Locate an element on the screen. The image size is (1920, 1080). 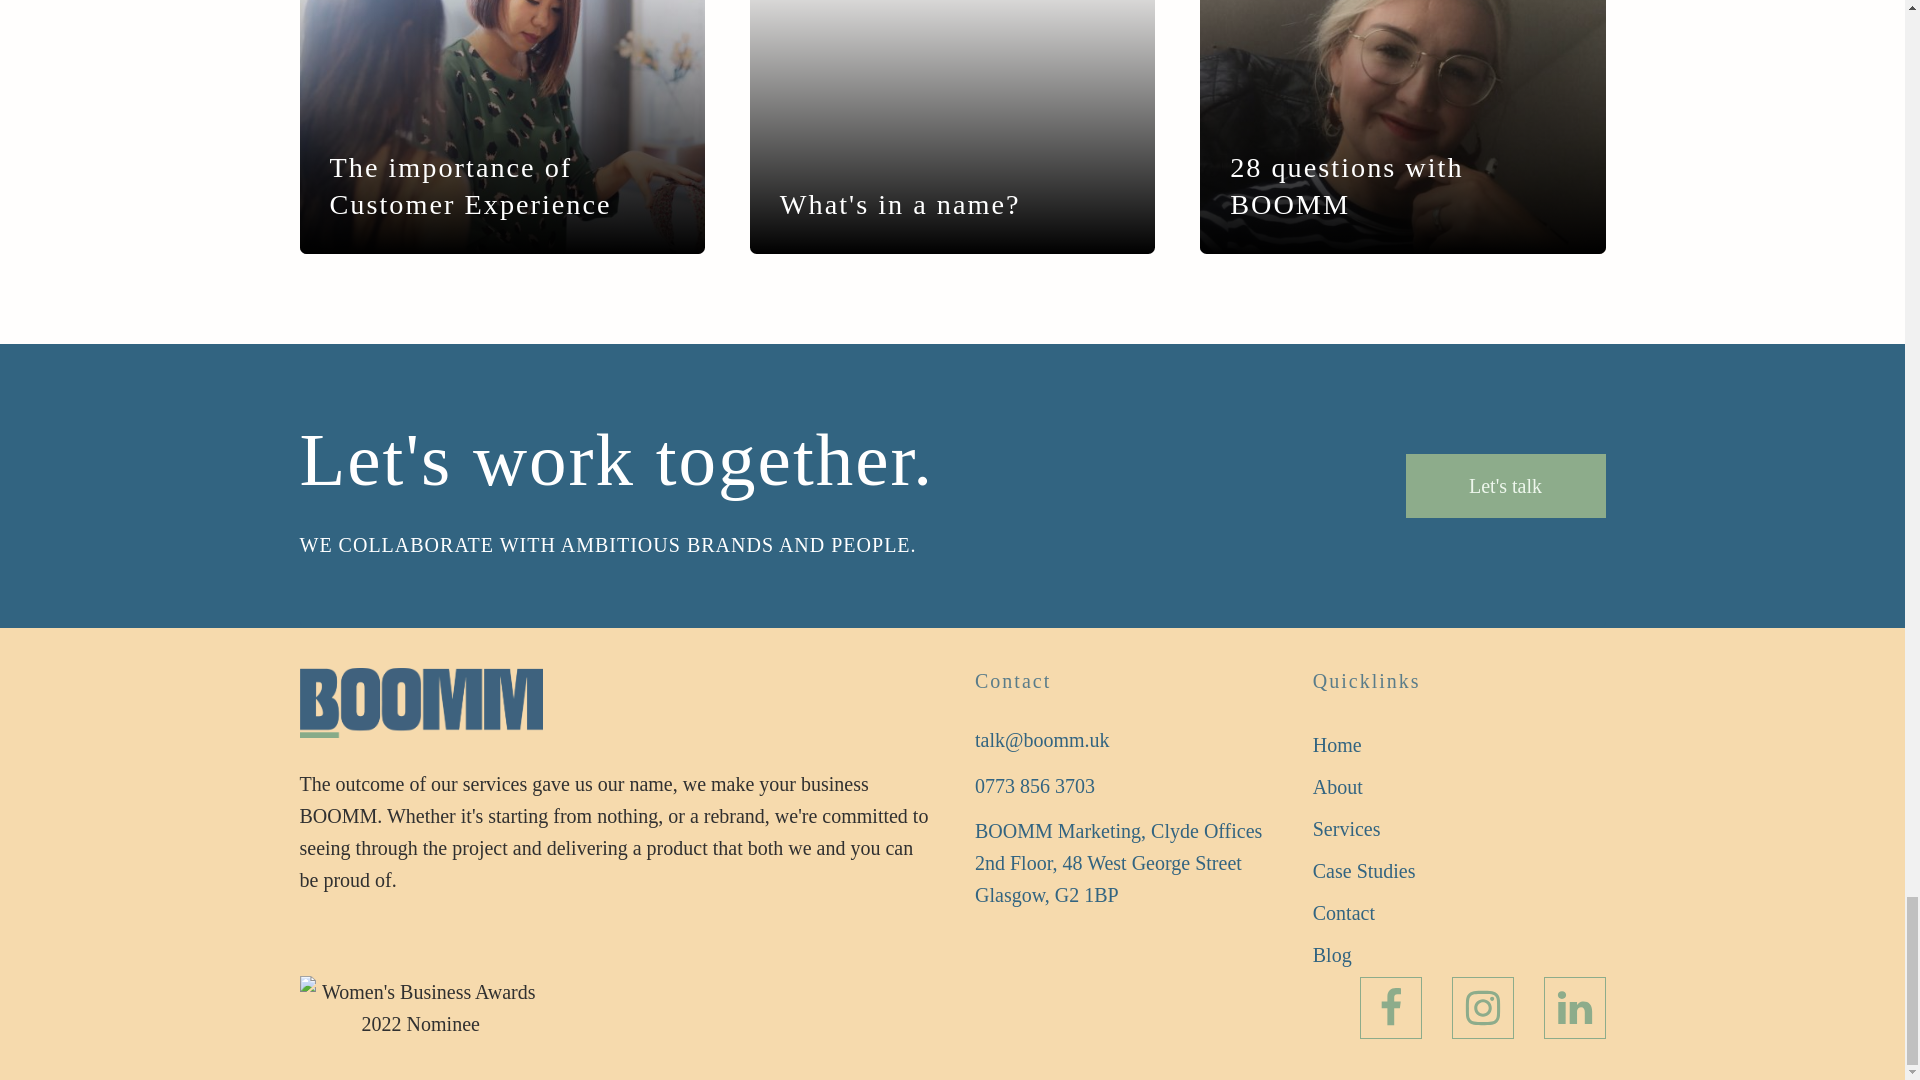
28 questions with BOOMM is located at coordinates (1402, 186).